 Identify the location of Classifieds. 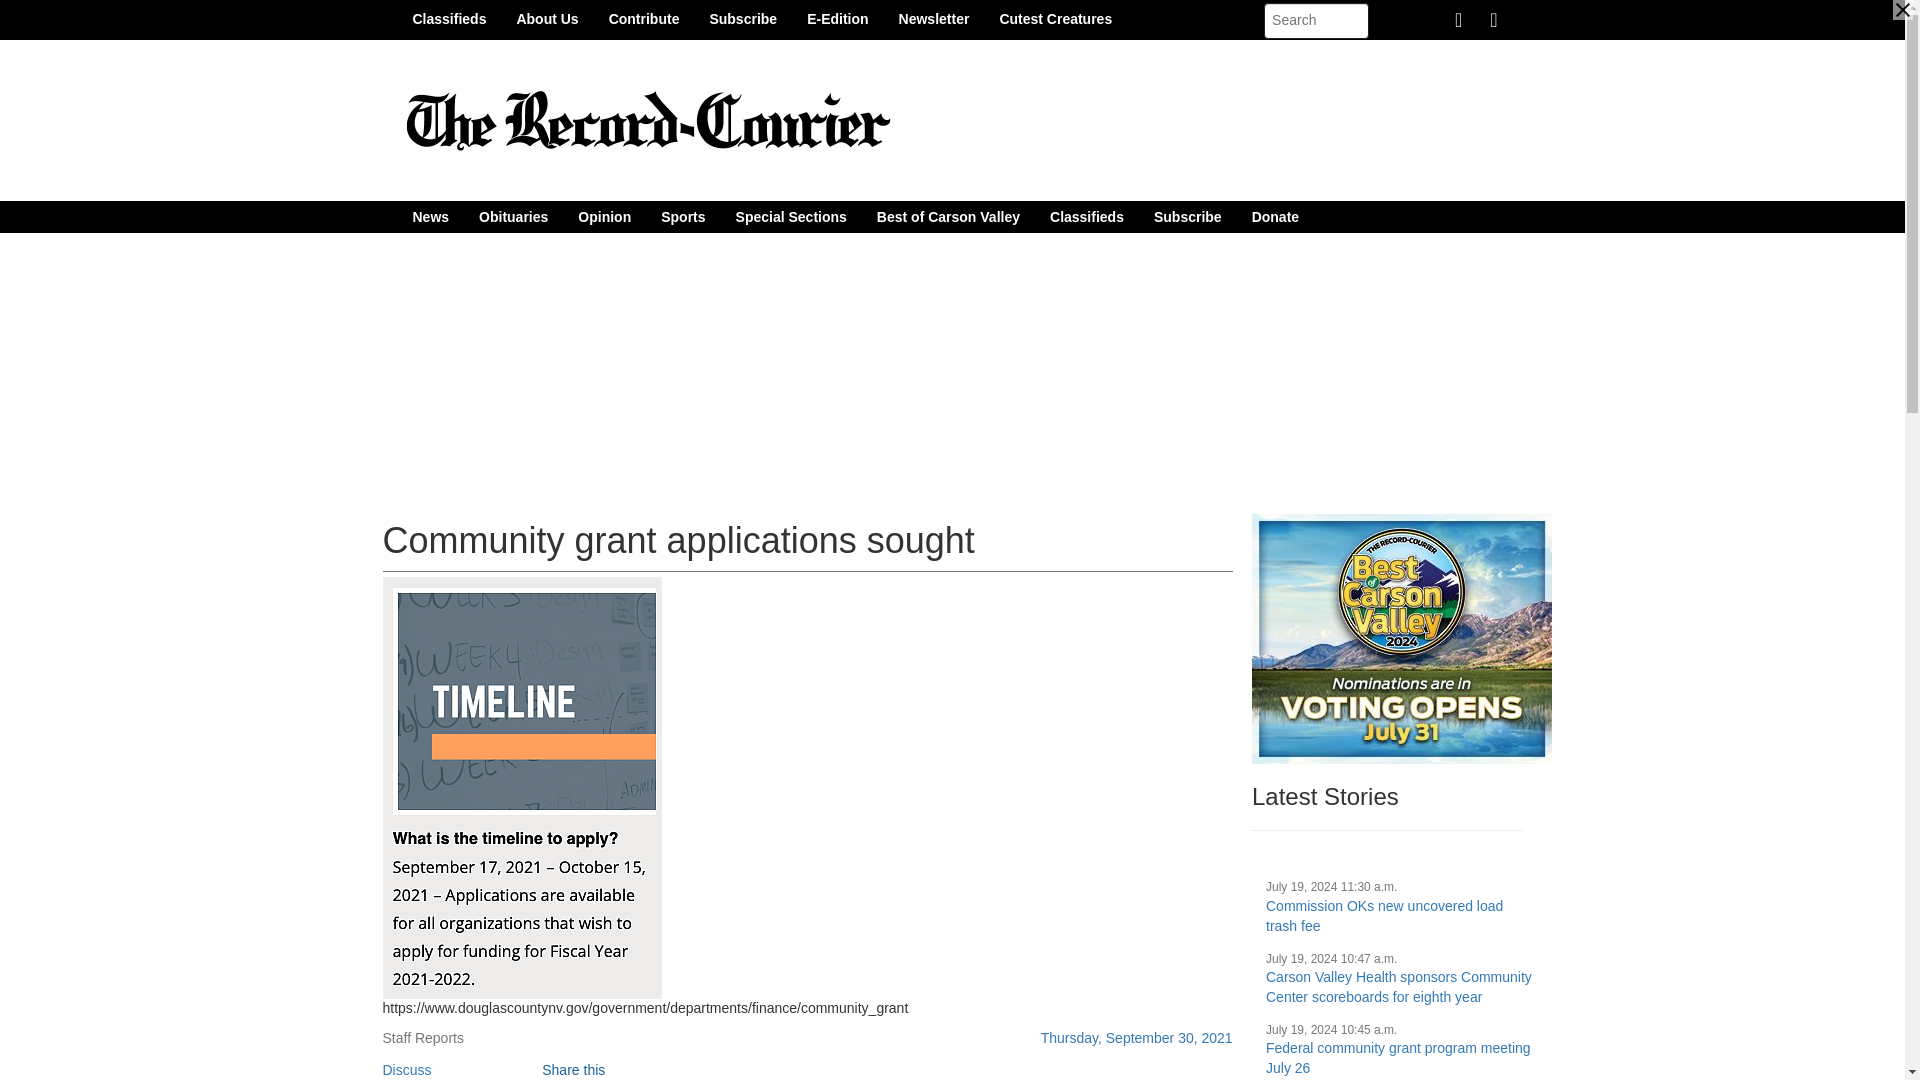
(449, 18).